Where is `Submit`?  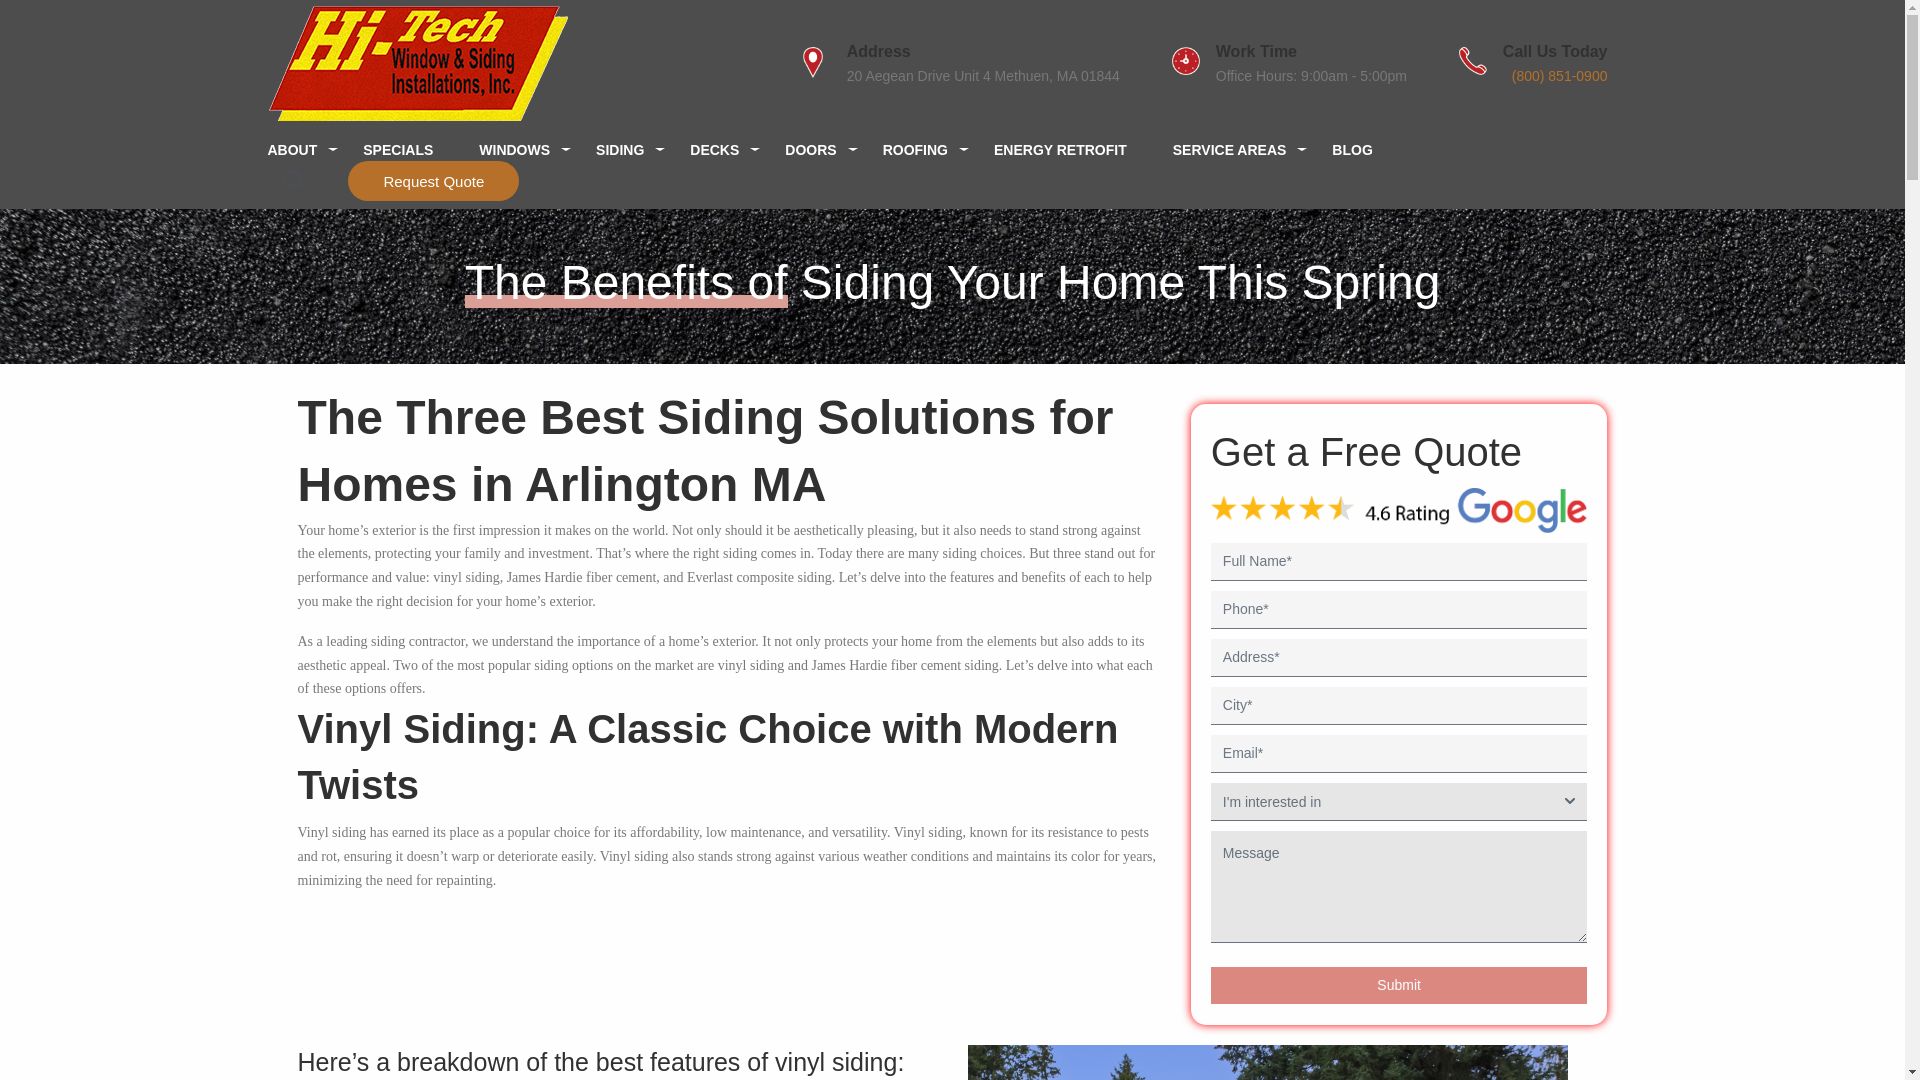
Submit is located at coordinates (1399, 986).